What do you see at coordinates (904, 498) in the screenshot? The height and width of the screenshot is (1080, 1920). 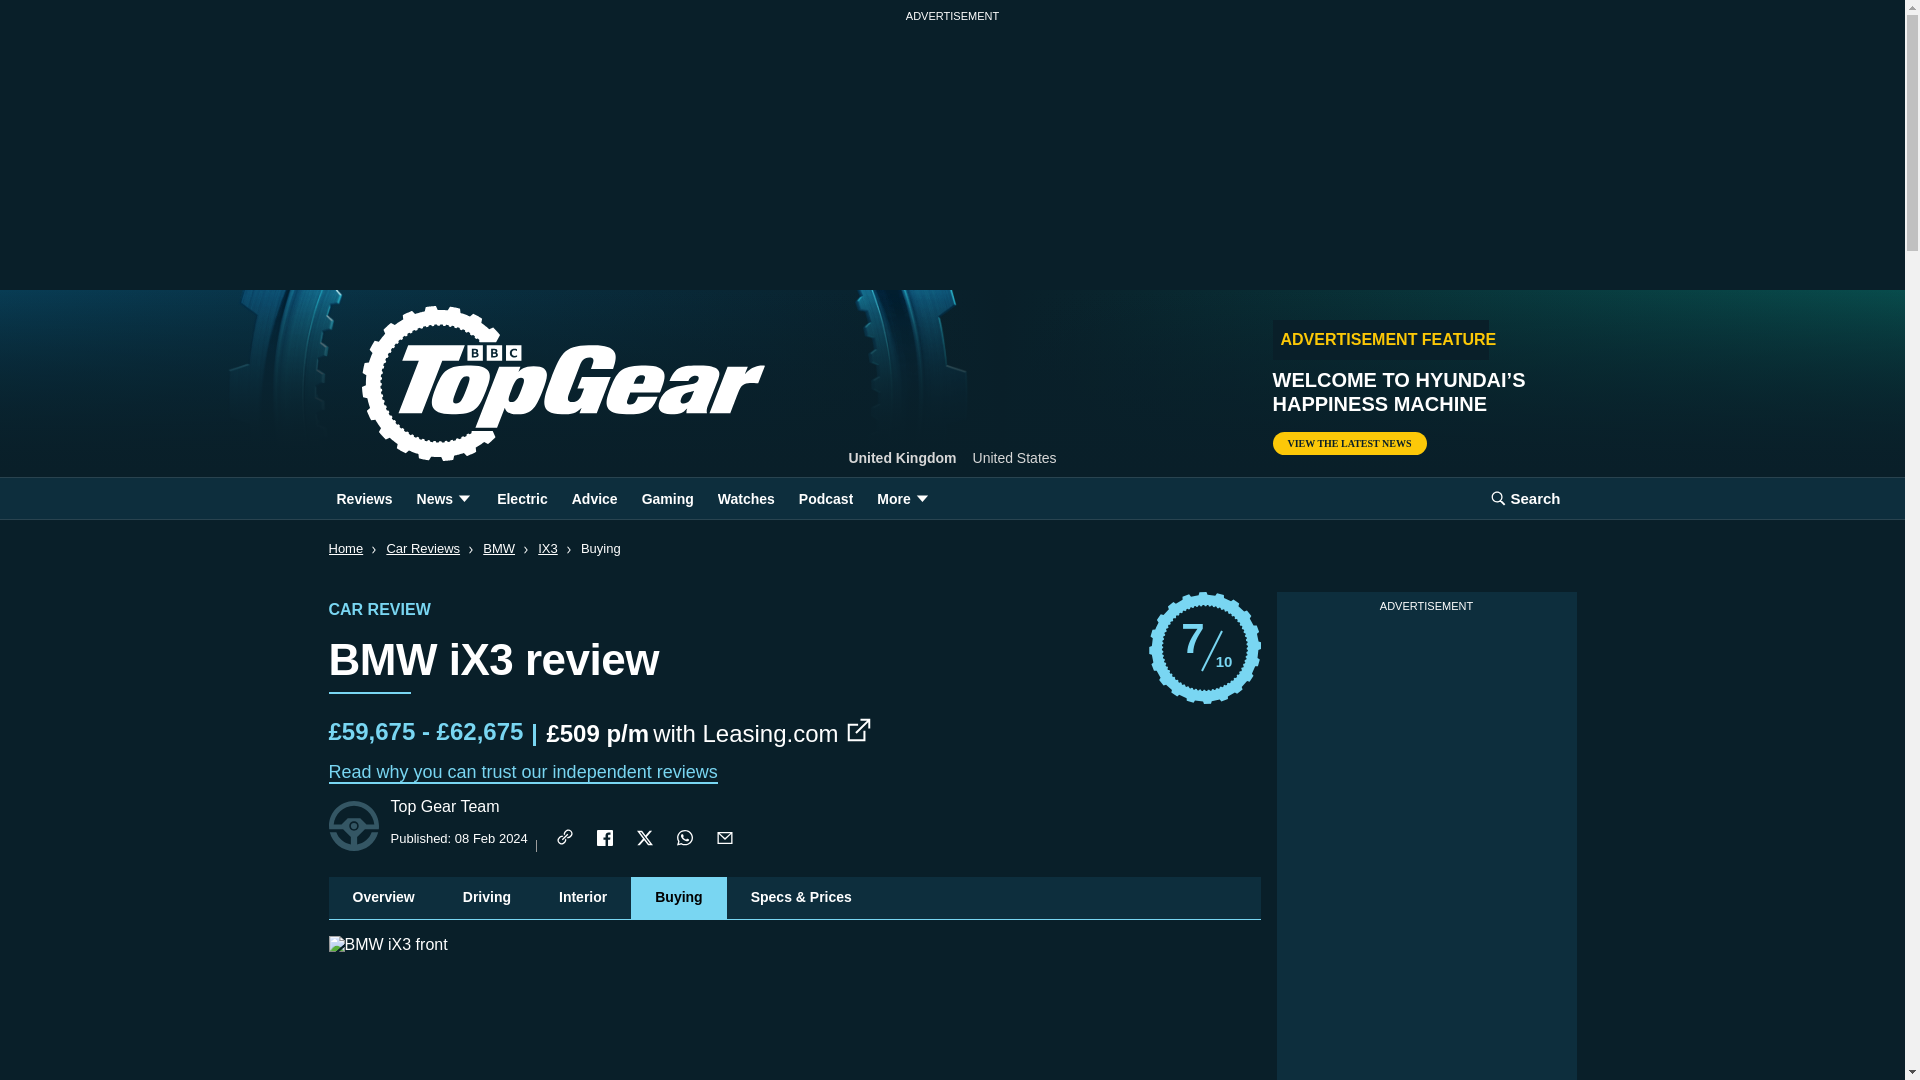 I see `More` at bounding box center [904, 498].